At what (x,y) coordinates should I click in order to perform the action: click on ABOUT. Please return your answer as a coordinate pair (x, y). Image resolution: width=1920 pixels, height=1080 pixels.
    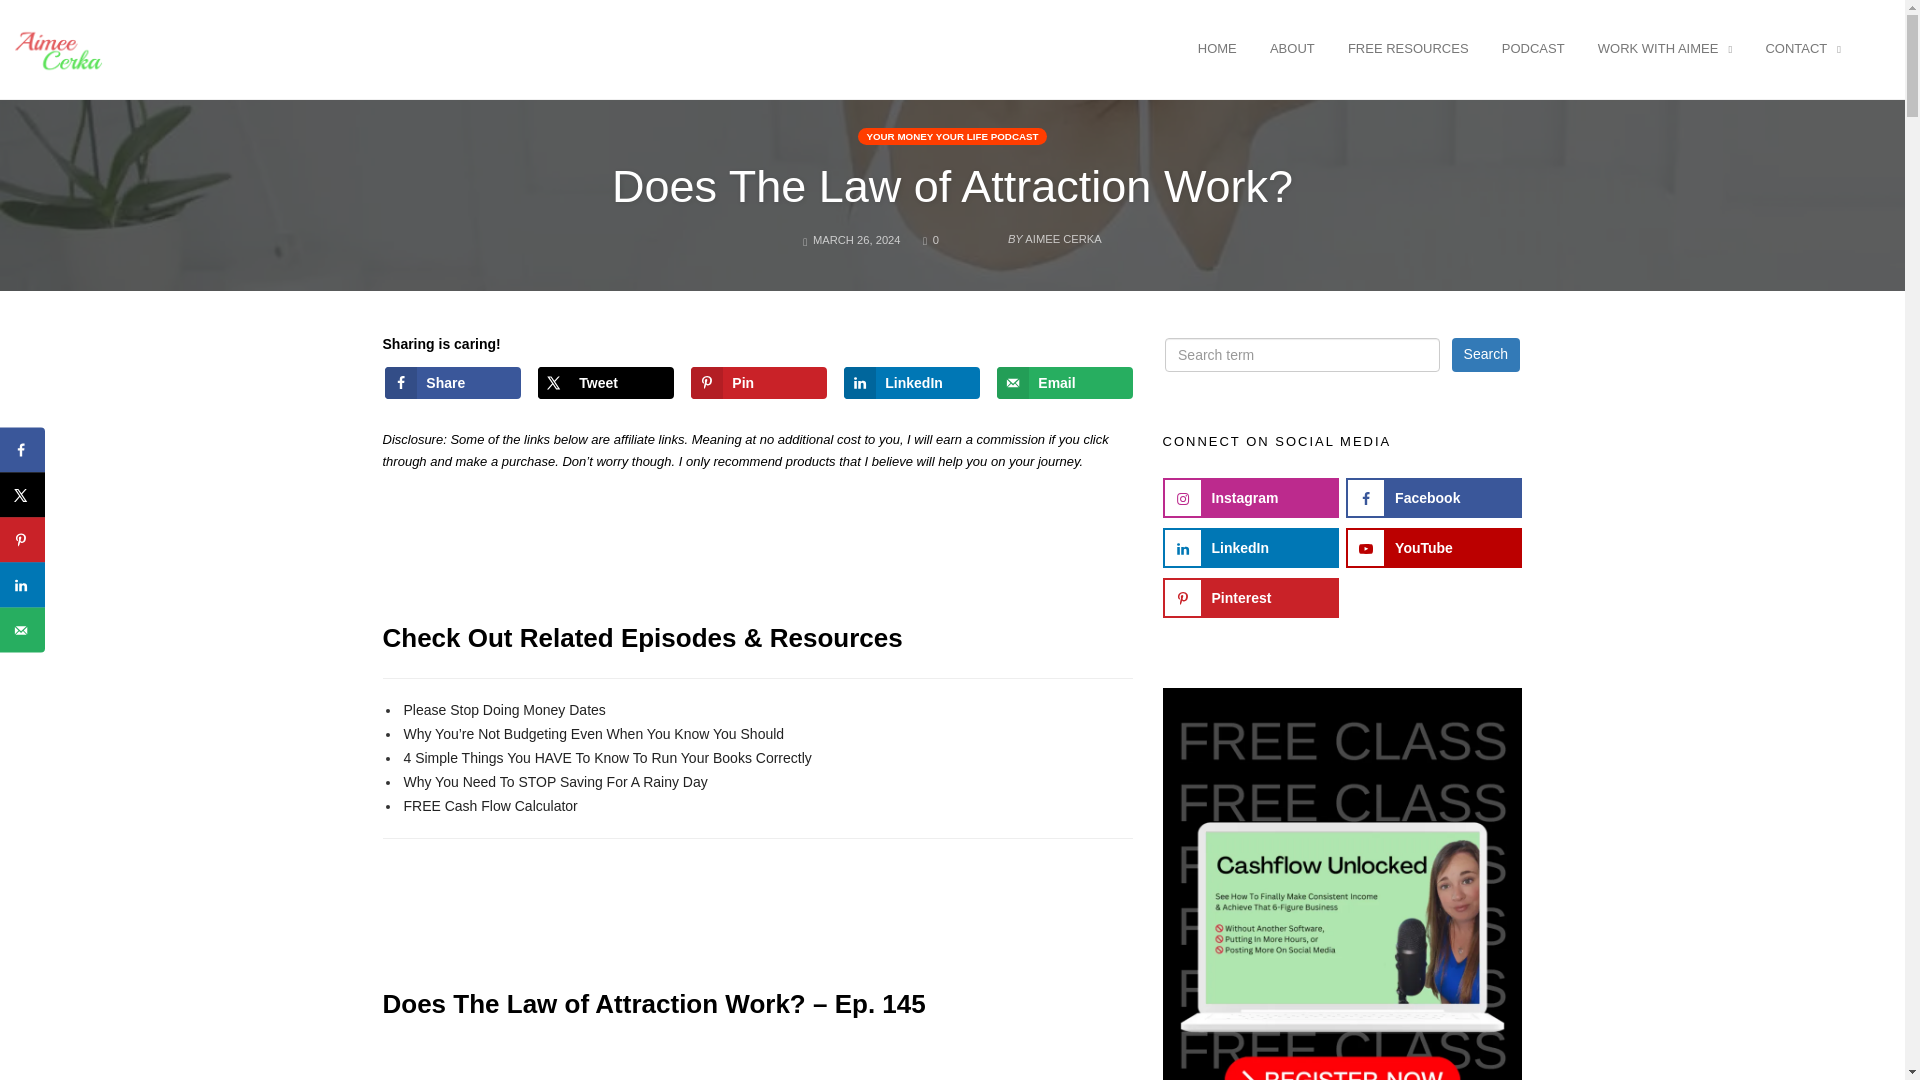
    Looking at the image, I should click on (1292, 48).